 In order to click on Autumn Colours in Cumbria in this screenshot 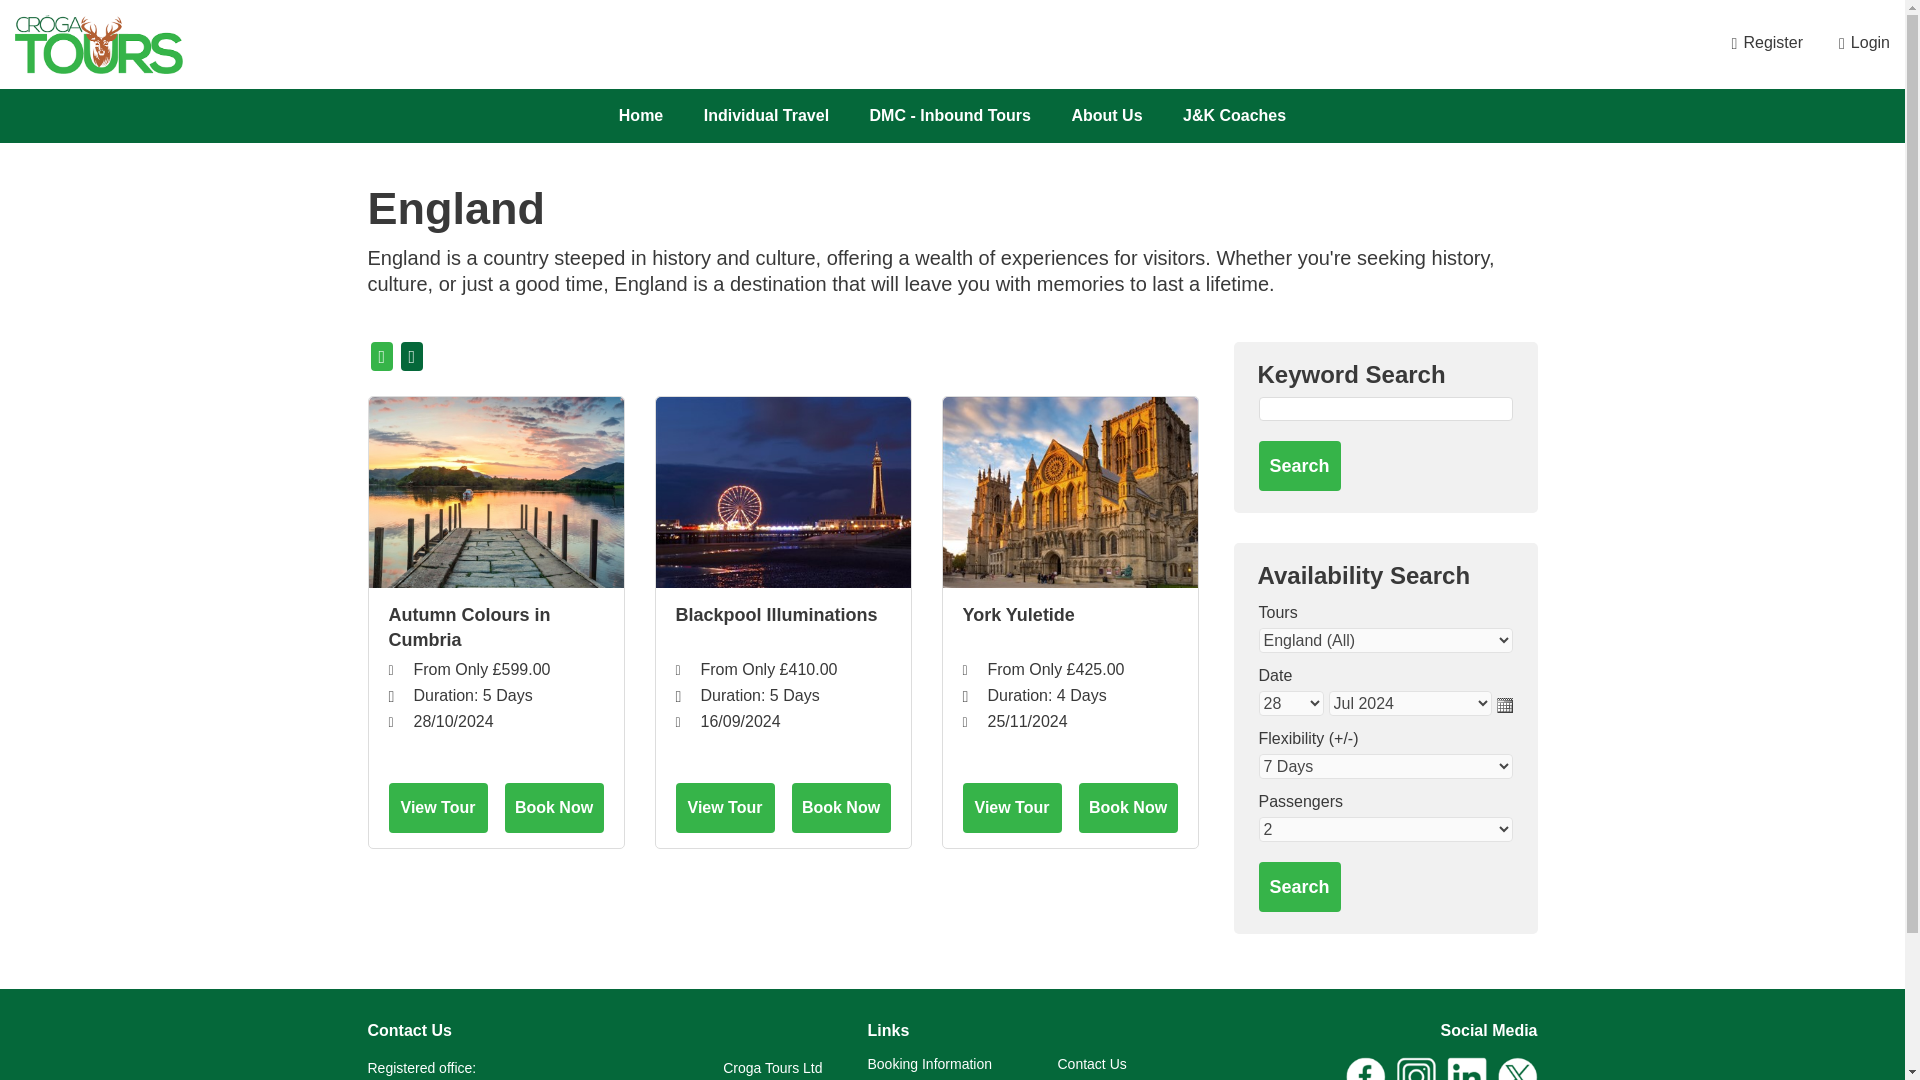, I will do `click(495, 492)`.